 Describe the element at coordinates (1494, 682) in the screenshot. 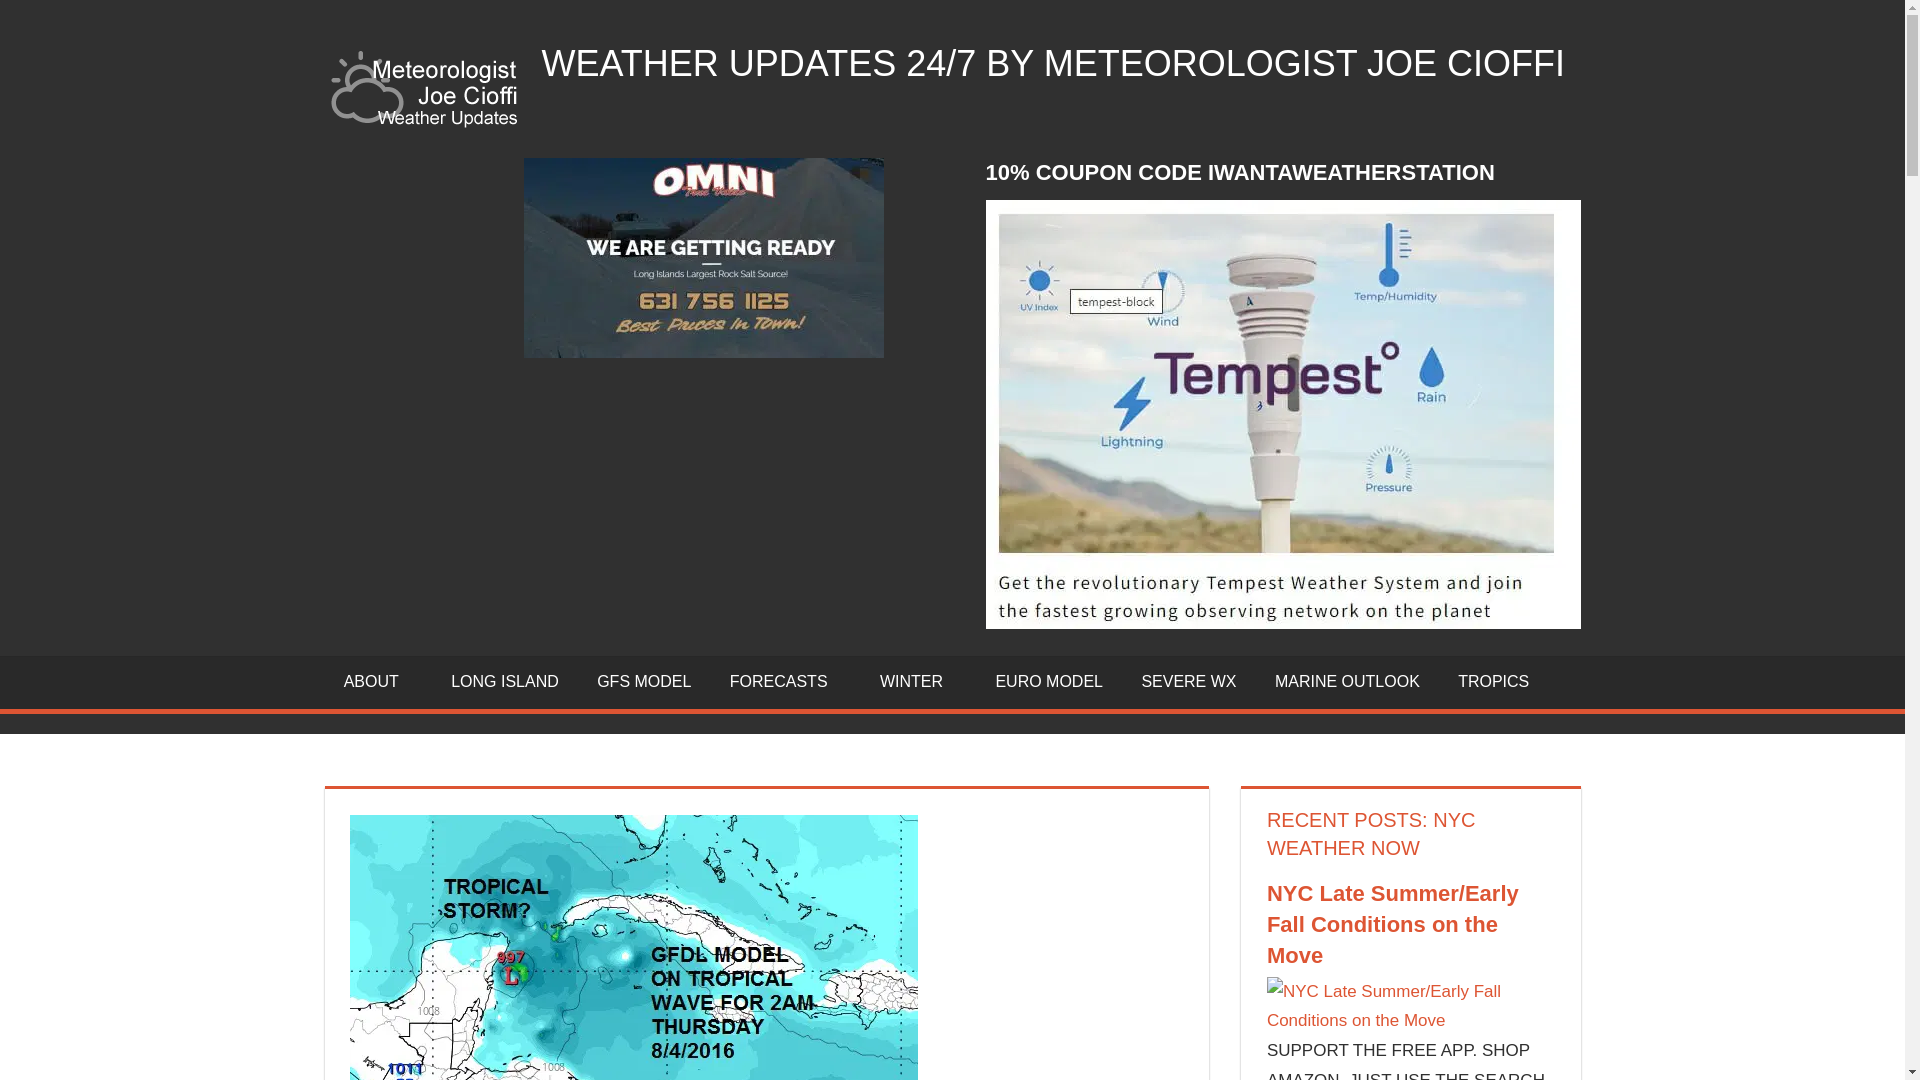

I see `TROPICS` at that location.